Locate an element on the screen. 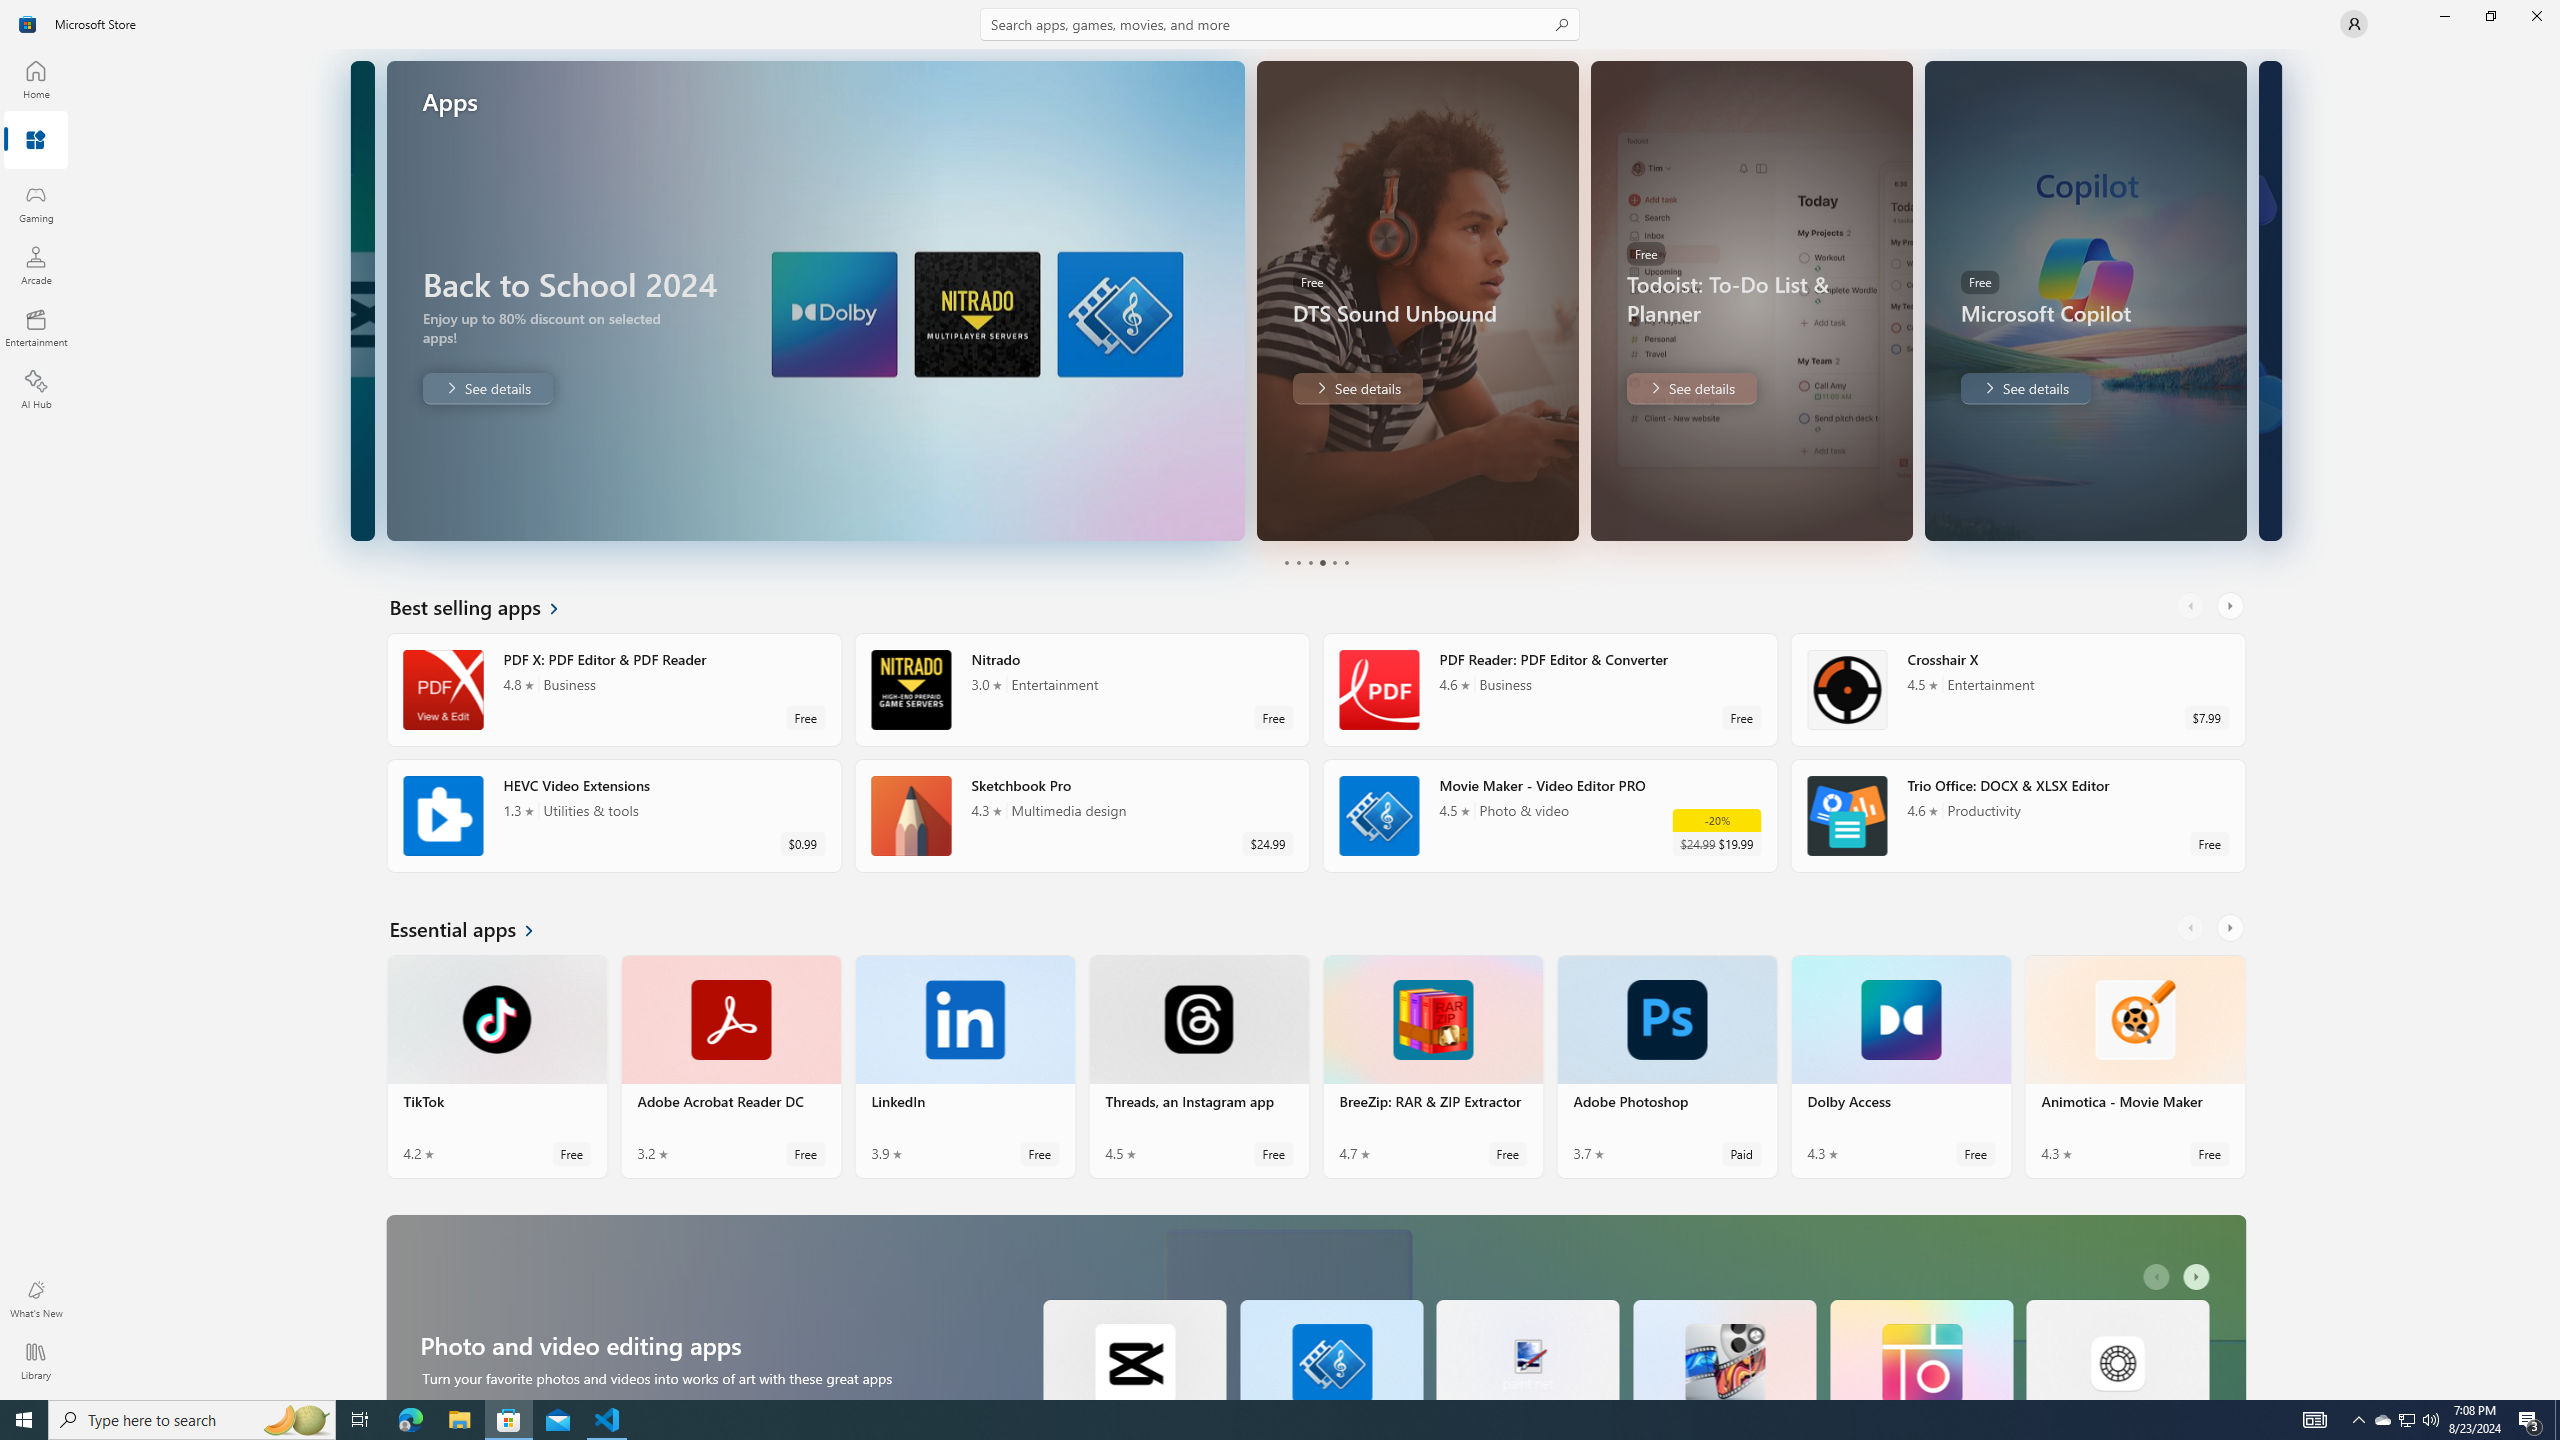  Library is located at coordinates (36, 1361).